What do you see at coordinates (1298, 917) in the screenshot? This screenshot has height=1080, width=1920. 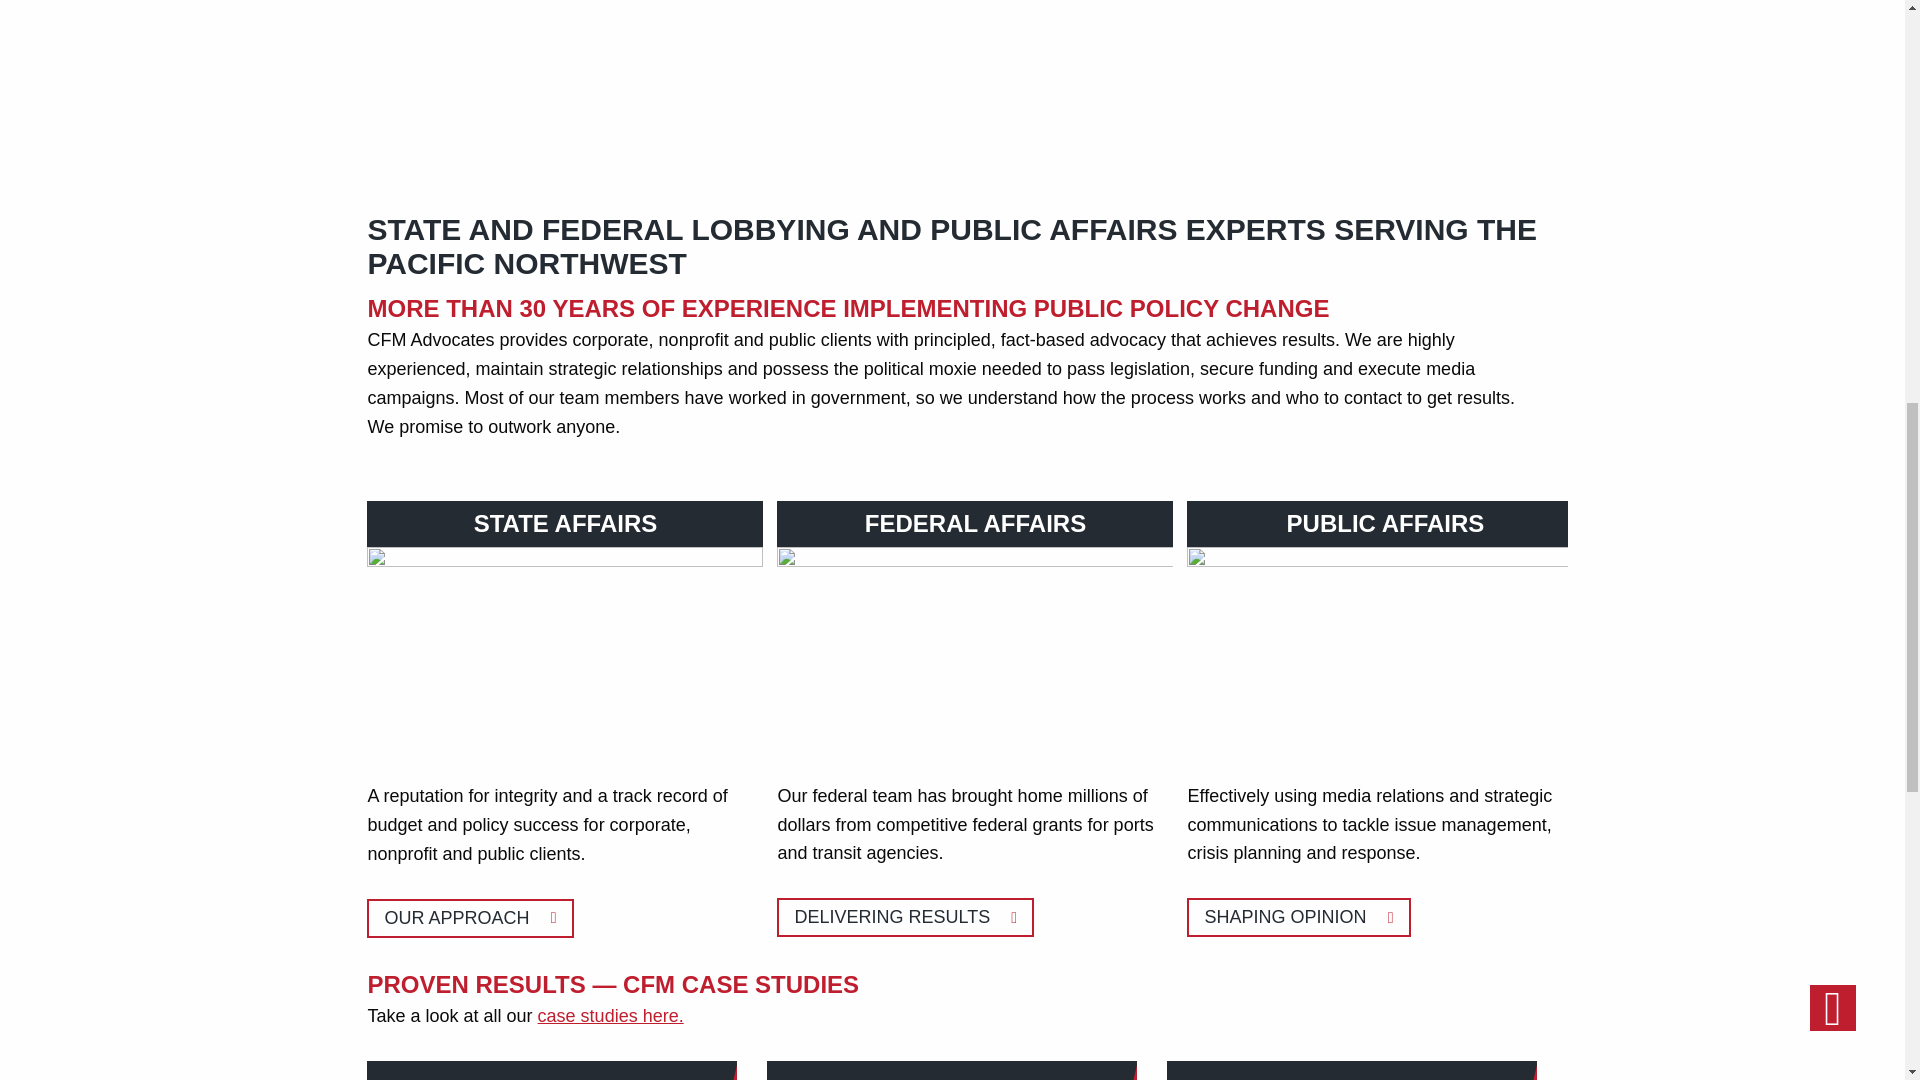 I see `OUR APPROACH` at bounding box center [1298, 917].